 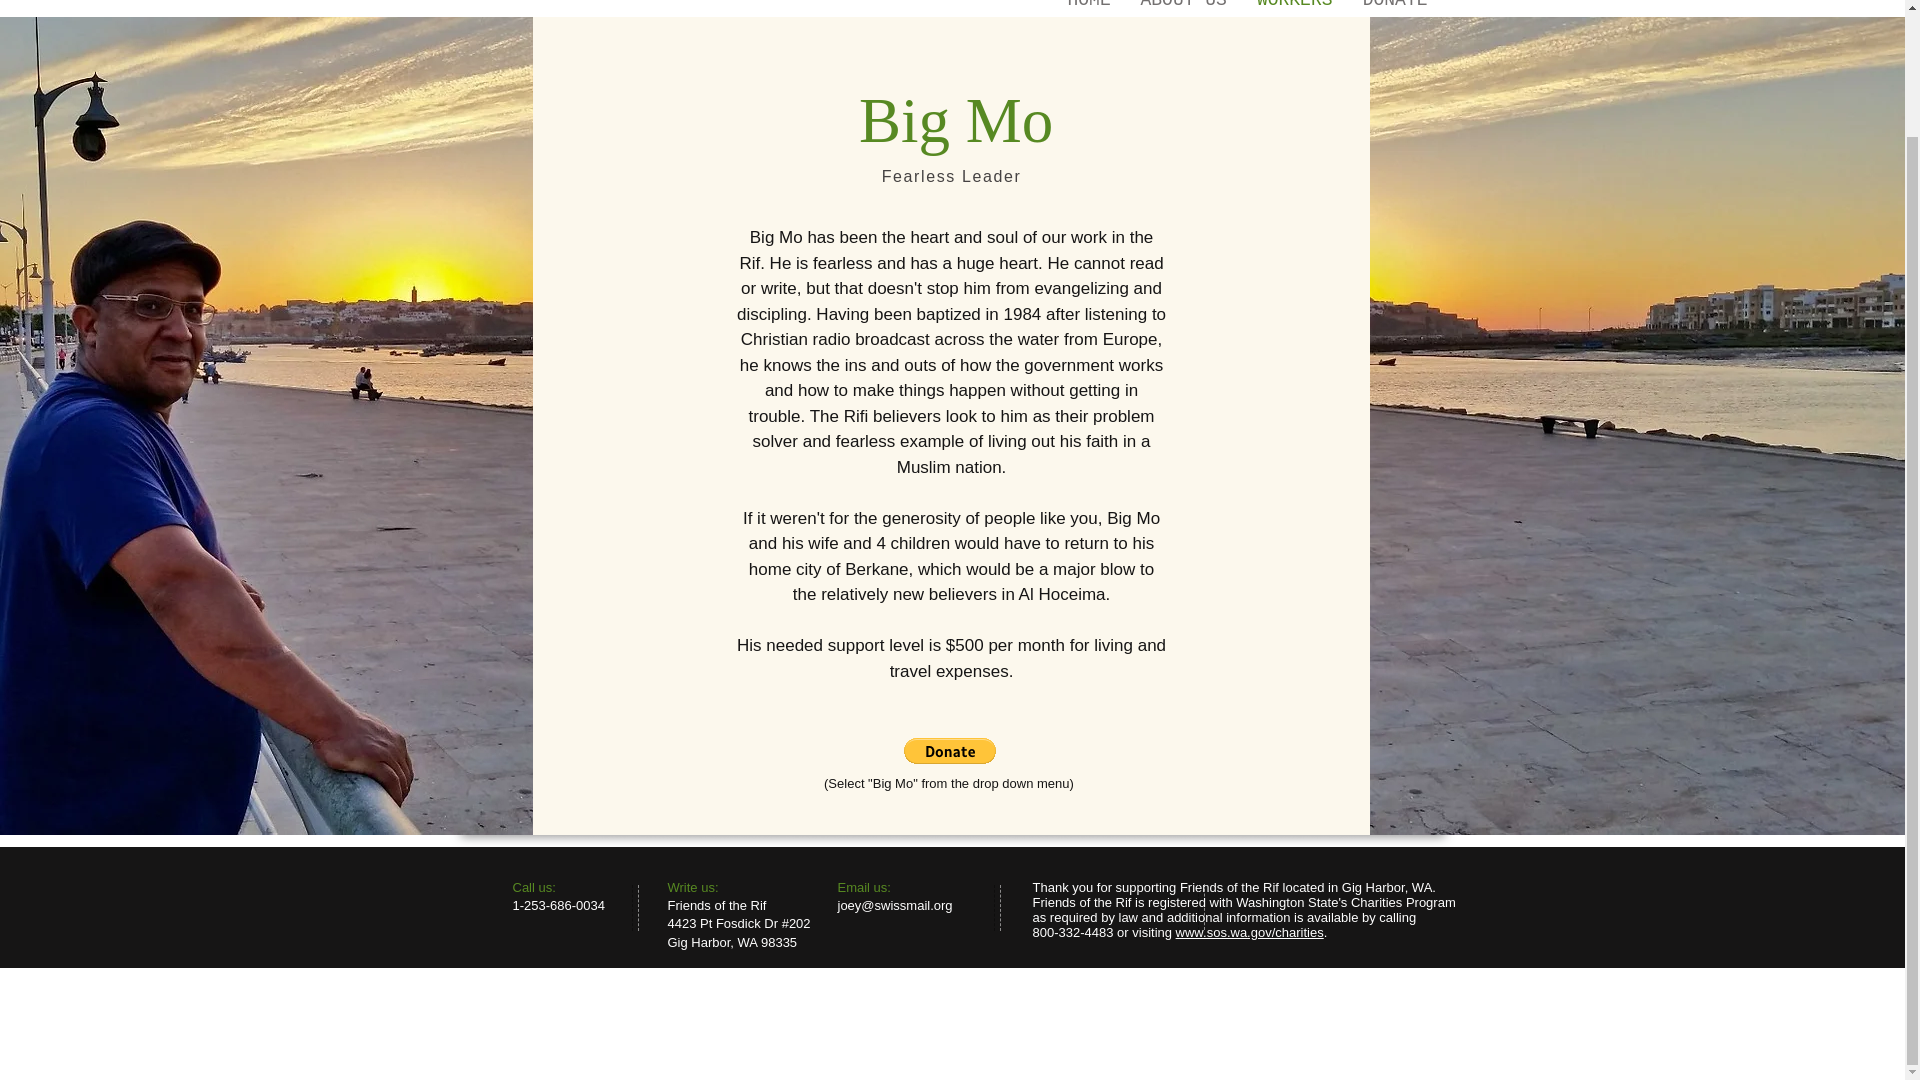 I want to click on WORKERS, so click(x=1294, y=2).